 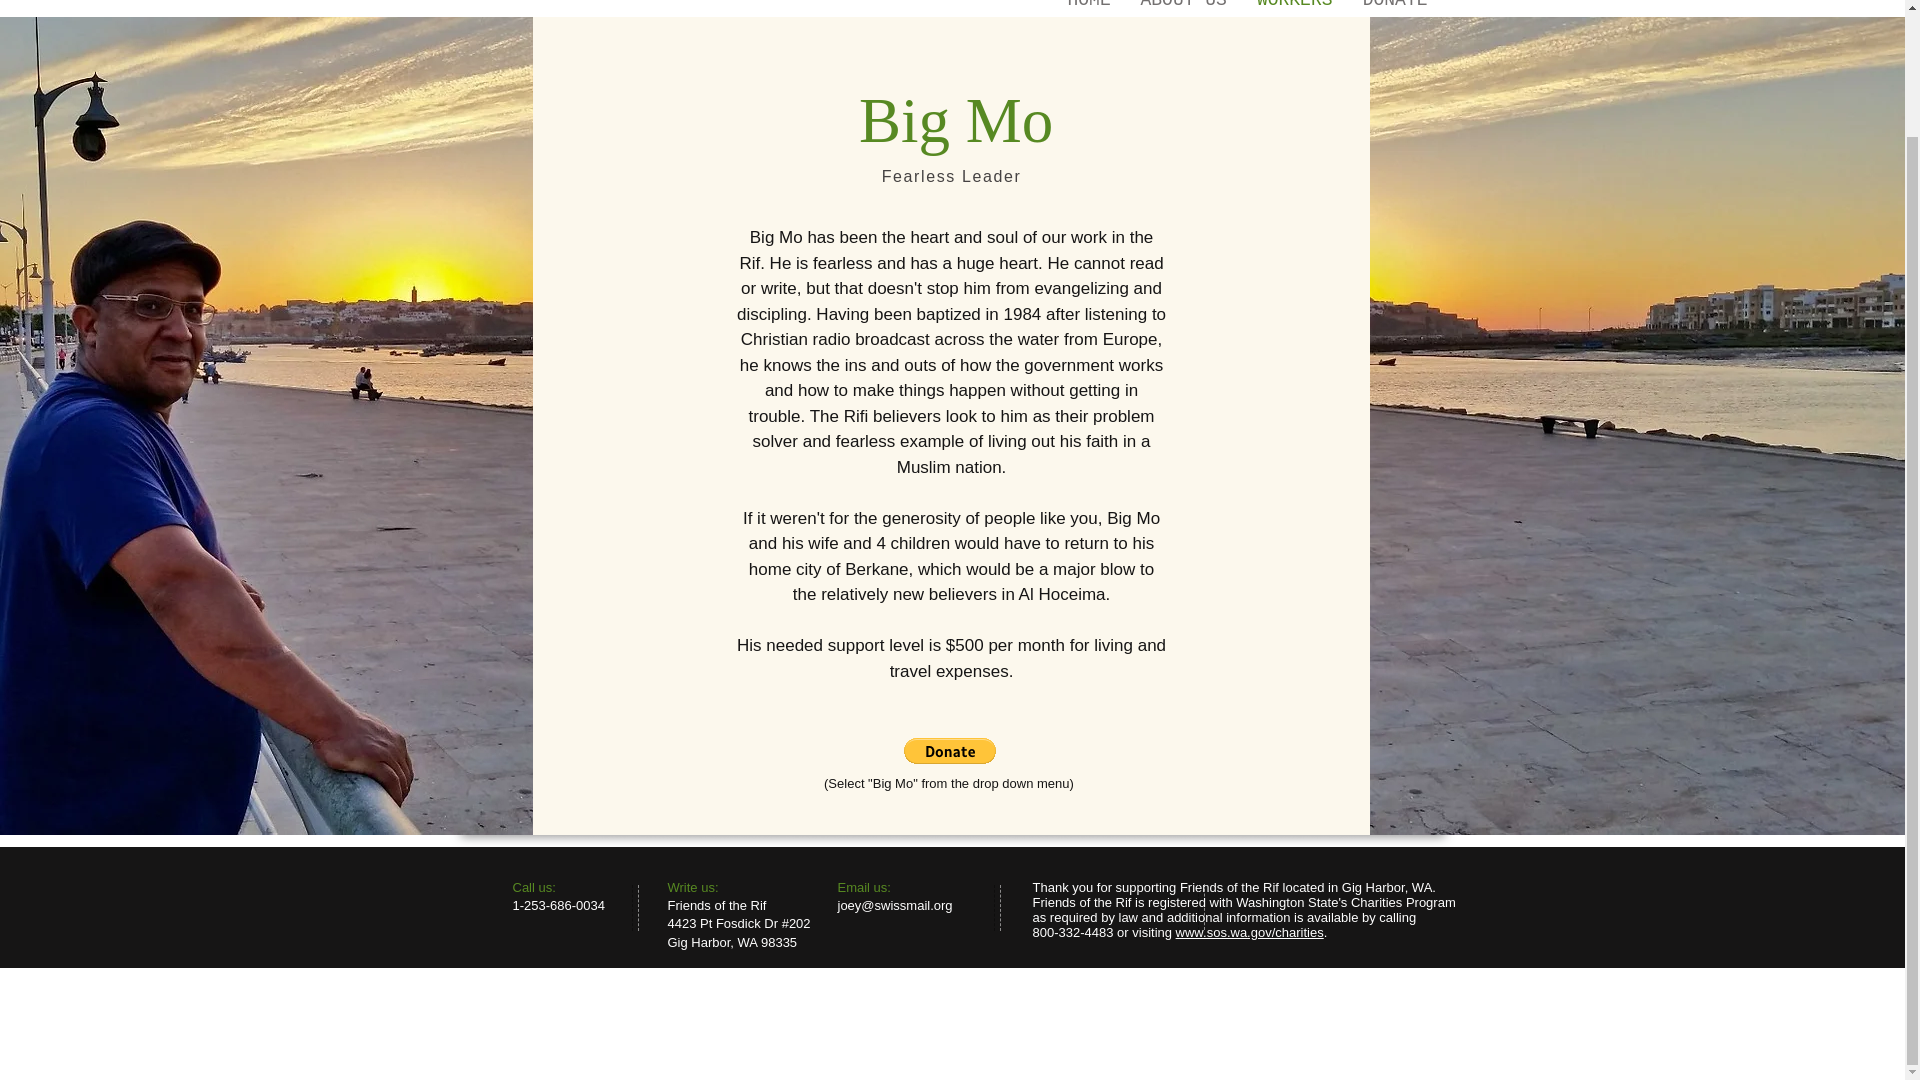 I want to click on WORKERS, so click(x=1294, y=2).